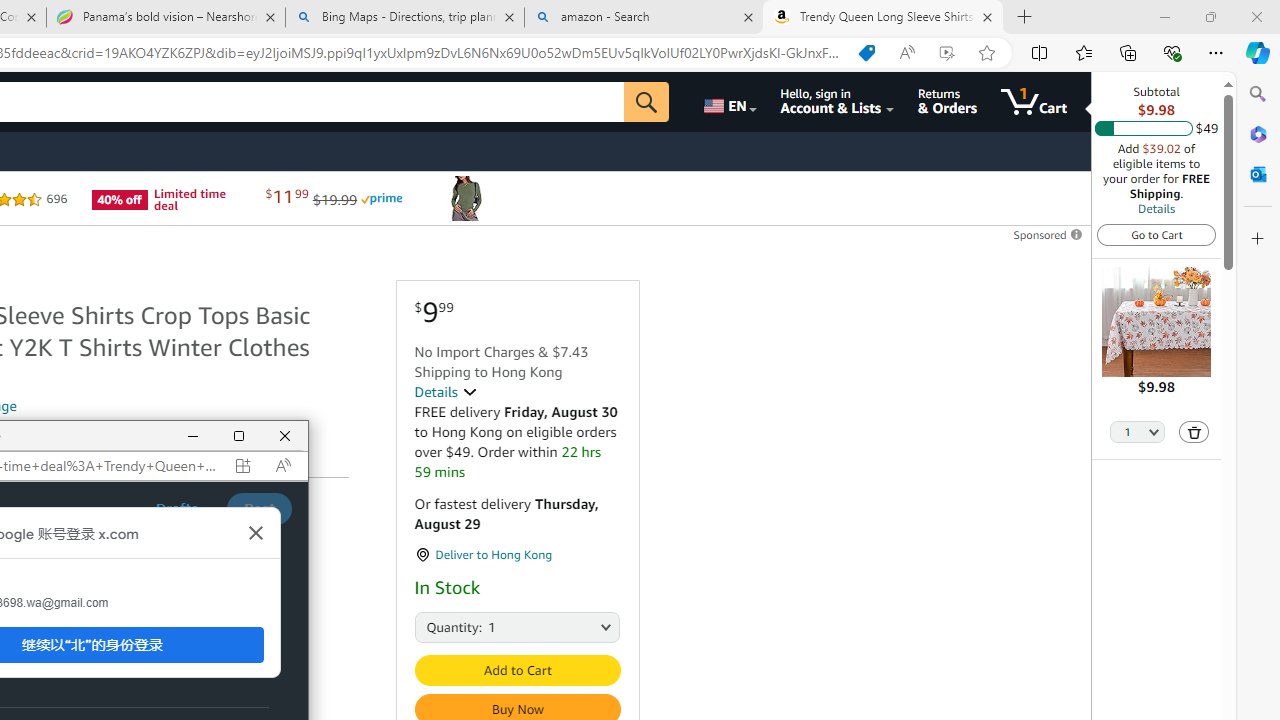  I want to click on You have the best price!, so click(867, 53).